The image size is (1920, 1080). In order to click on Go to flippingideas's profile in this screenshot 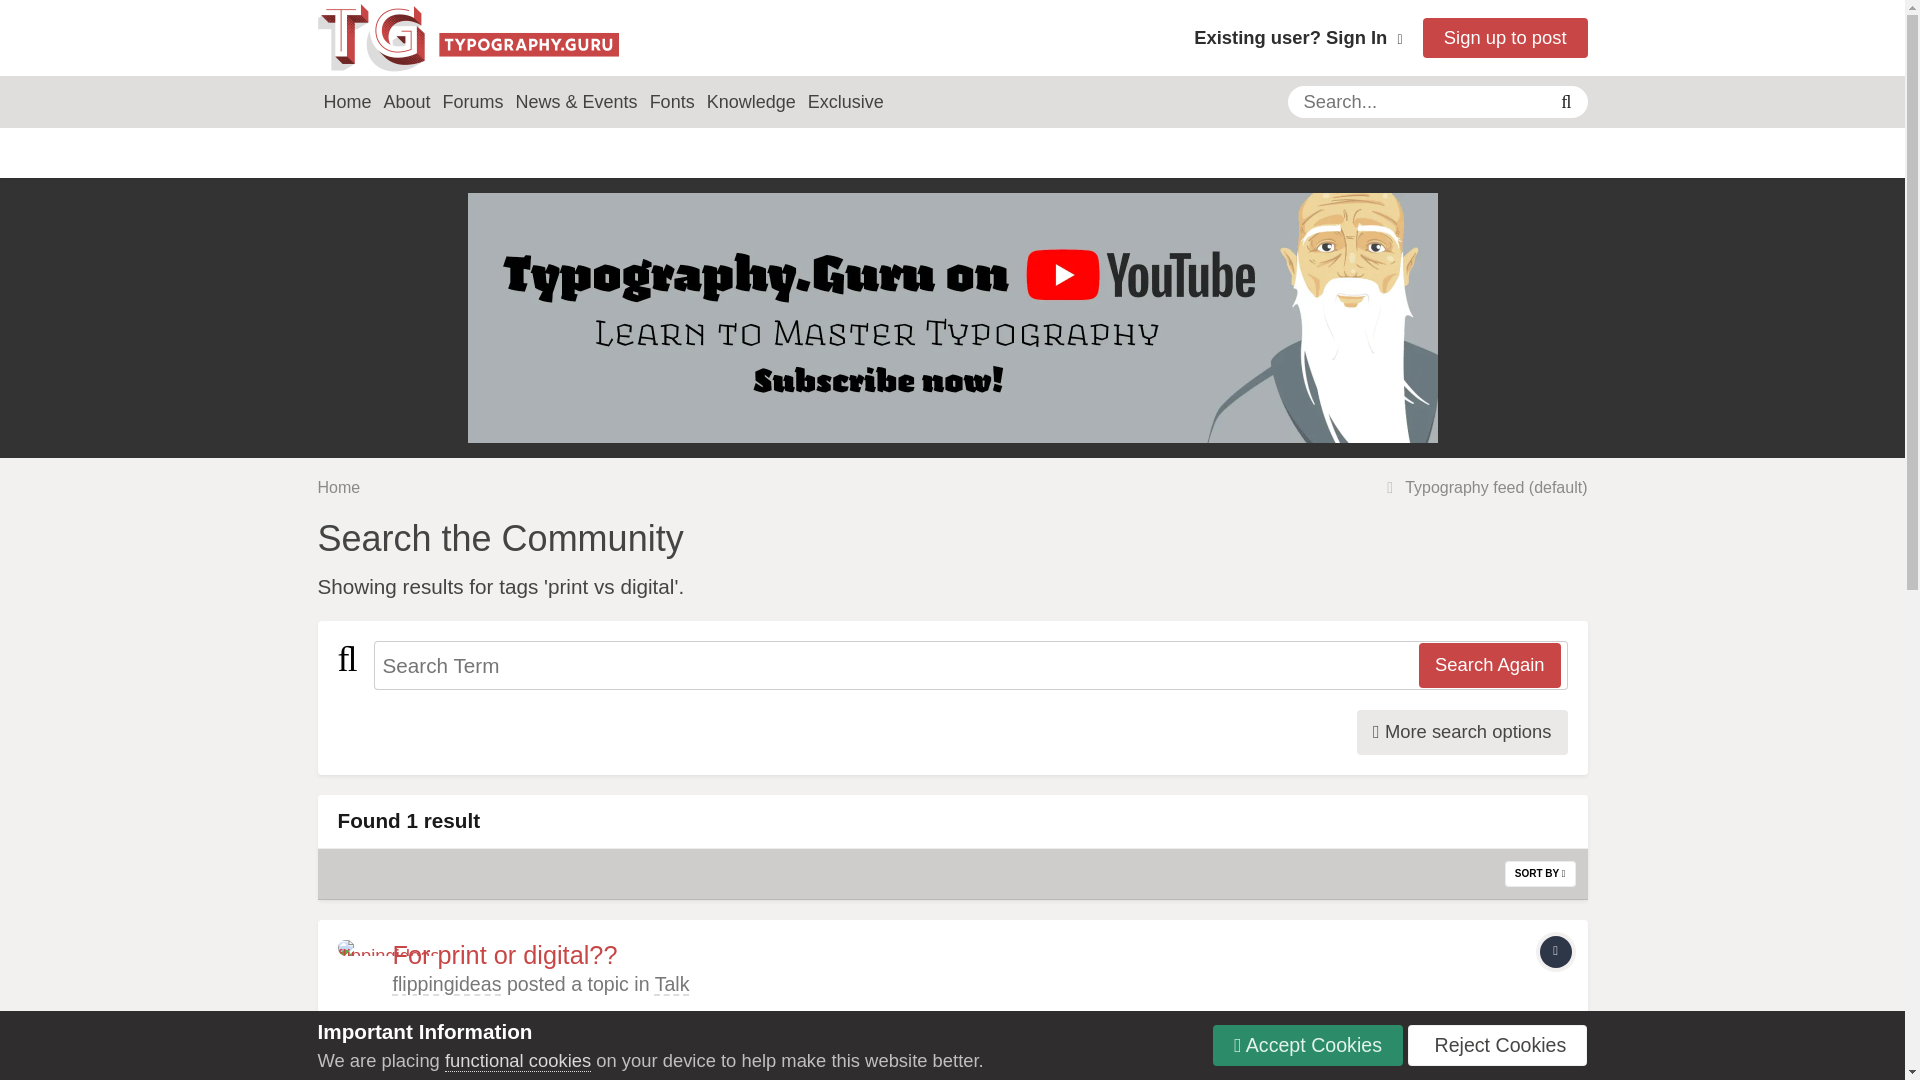, I will do `click(446, 984)`.